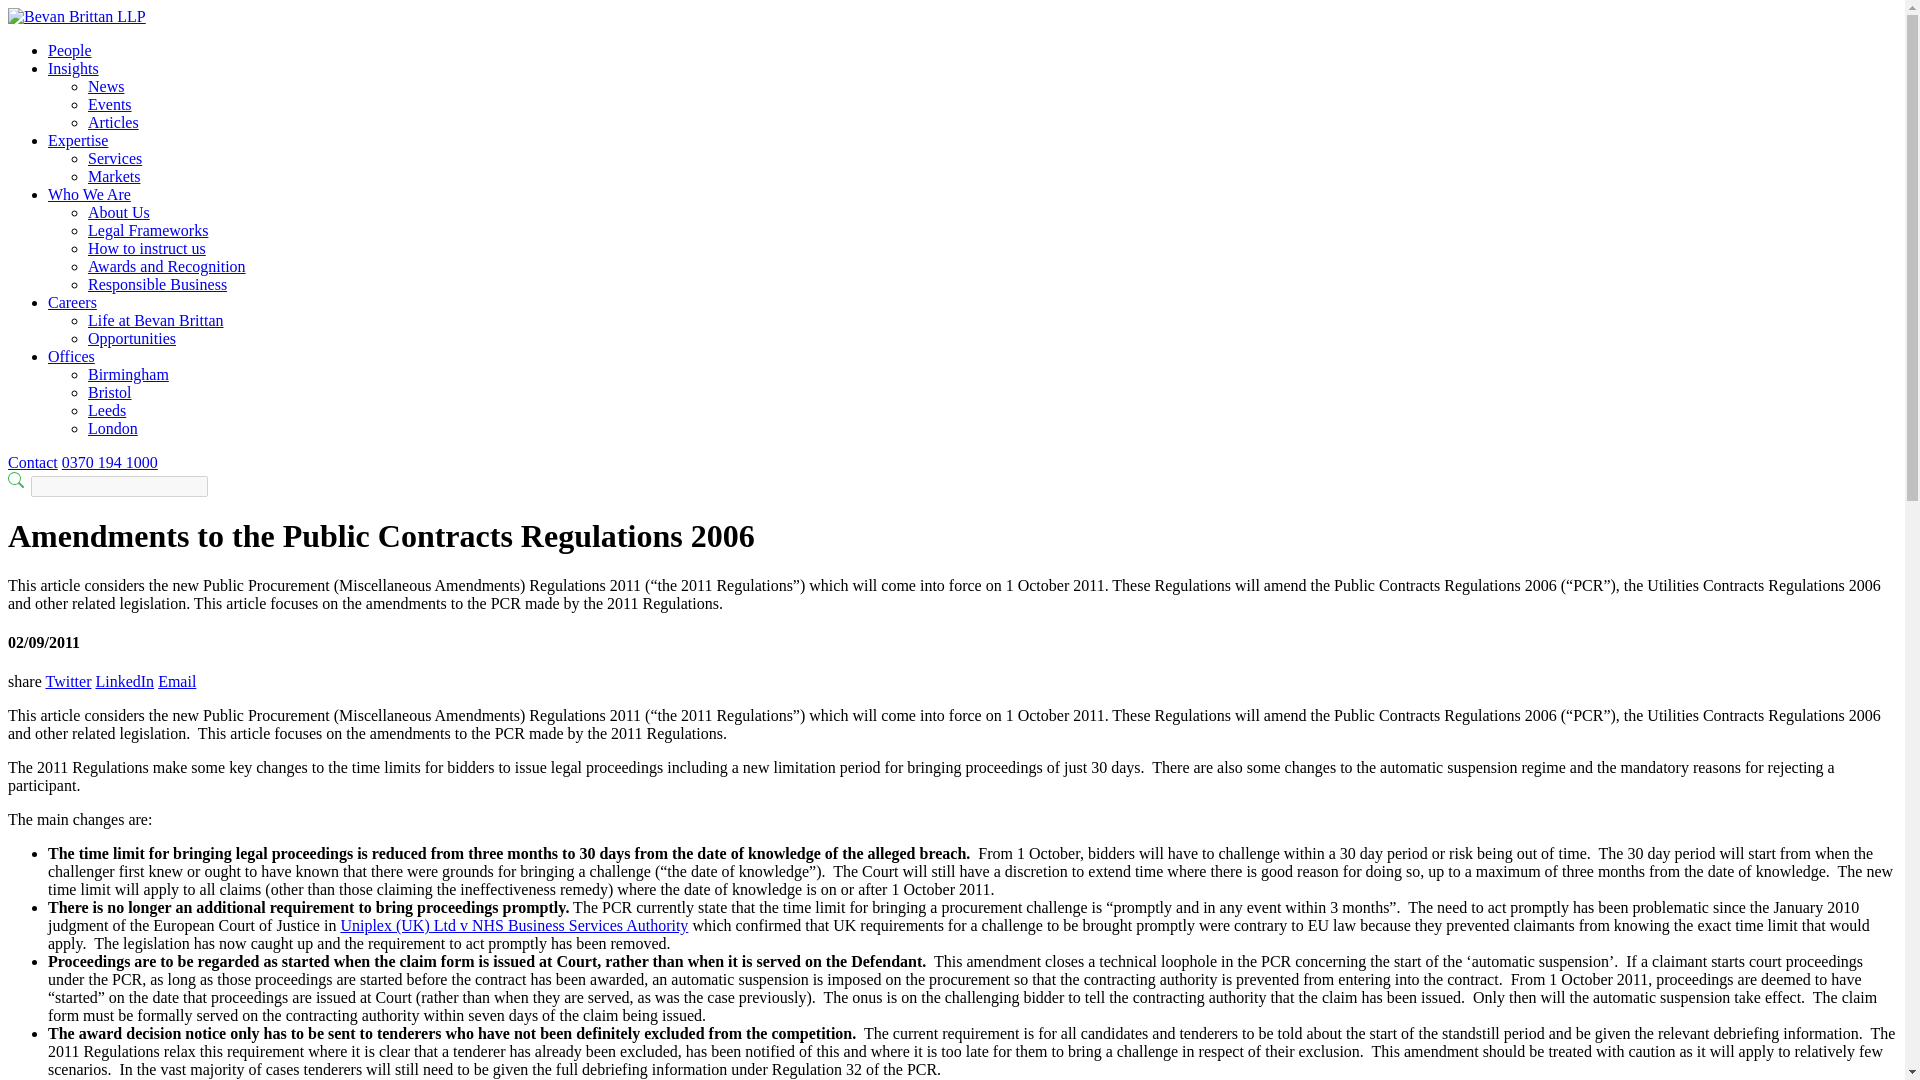 This screenshot has height=1080, width=1920. I want to click on LinkedIn, so click(124, 681).